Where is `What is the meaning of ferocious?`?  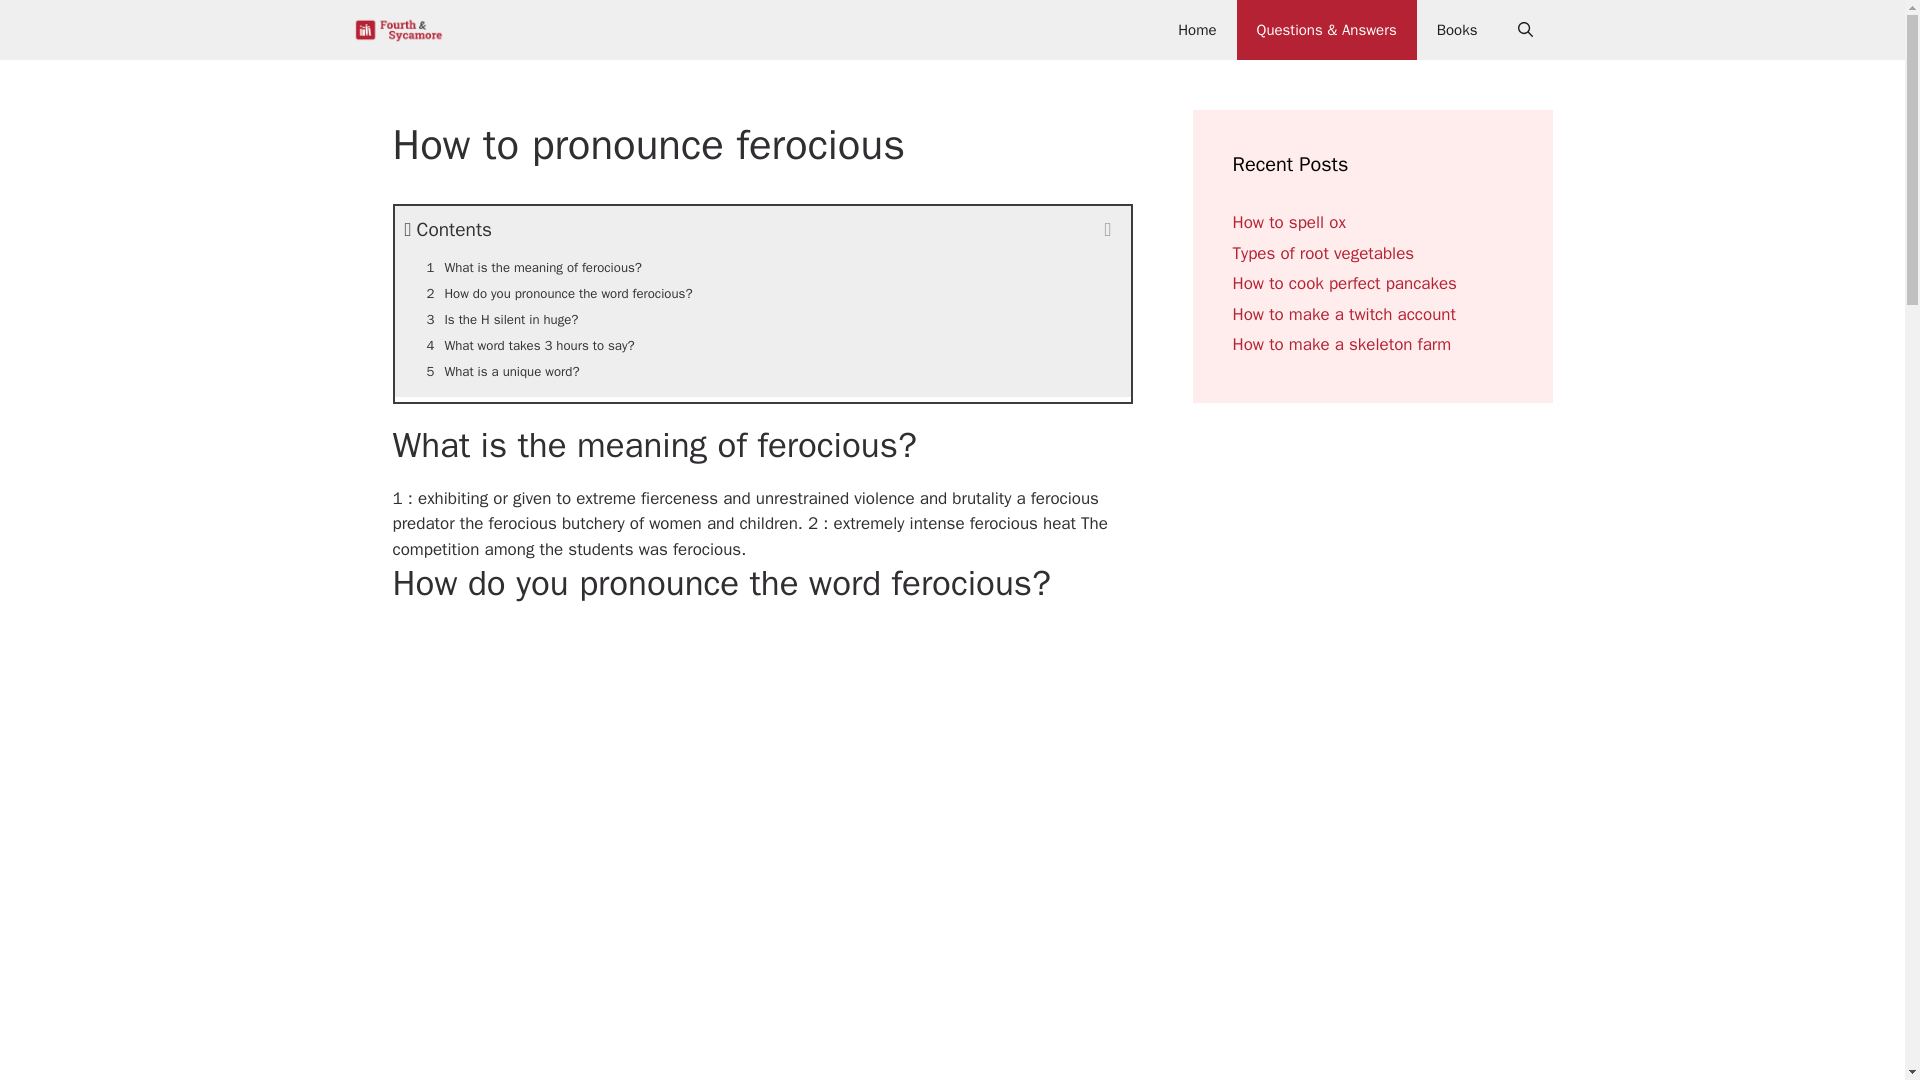 What is the meaning of ferocious? is located at coordinates (762, 267).